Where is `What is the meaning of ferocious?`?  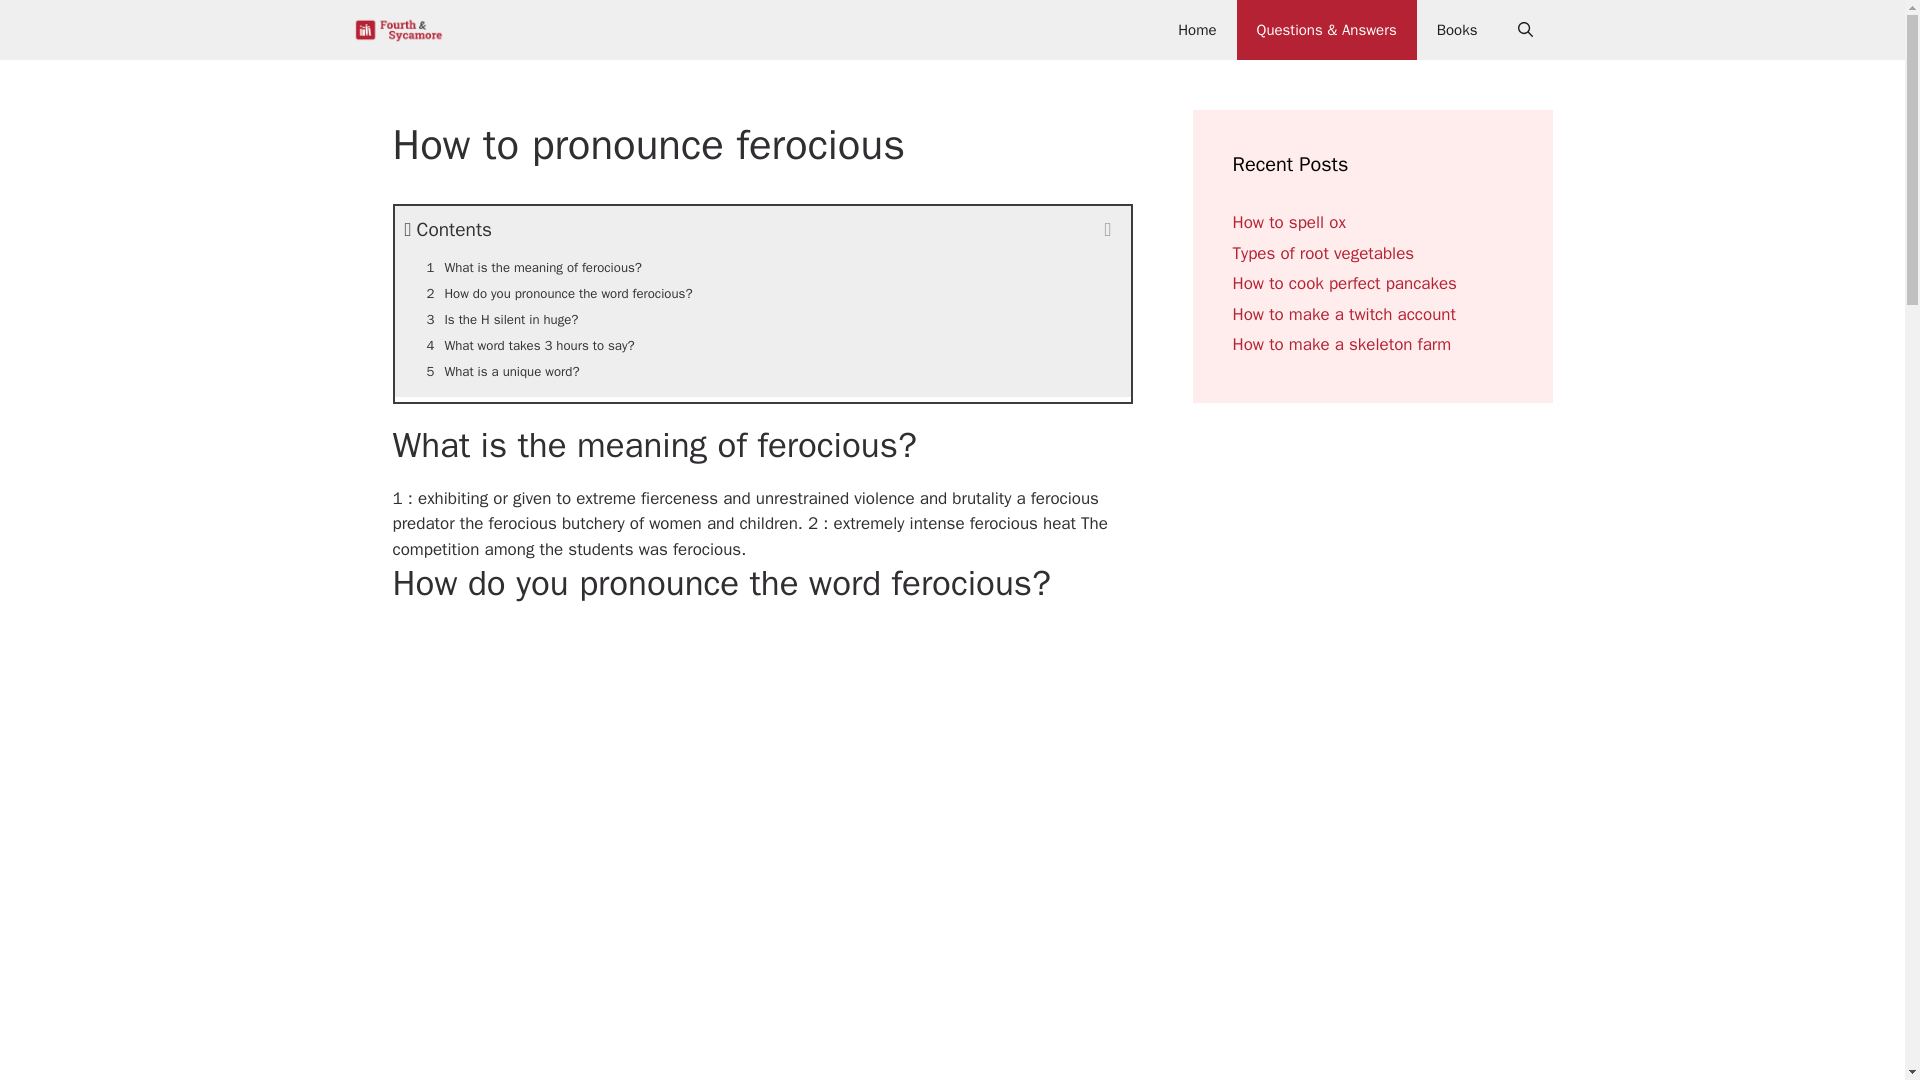 What is the meaning of ferocious? is located at coordinates (762, 267).